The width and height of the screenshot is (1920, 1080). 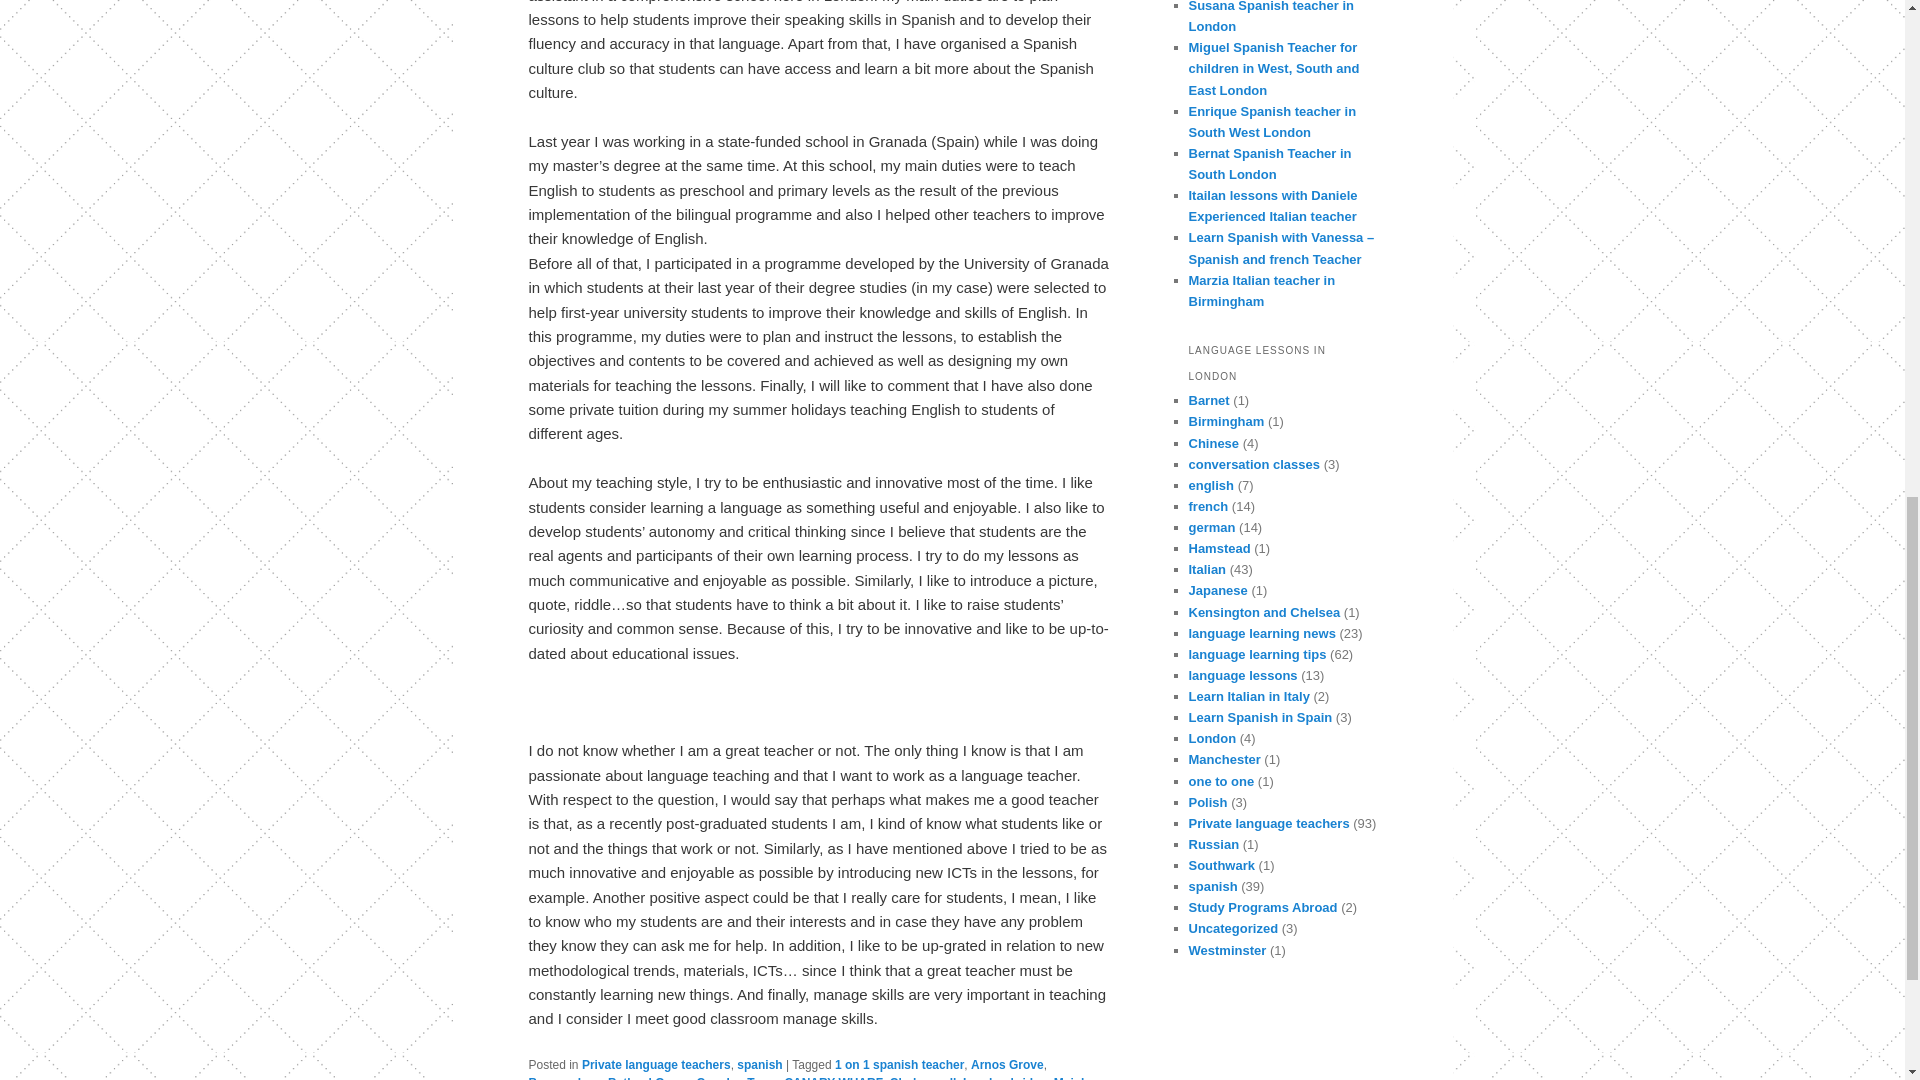 What do you see at coordinates (899, 1065) in the screenshot?
I see `1 on 1 spanish teacher` at bounding box center [899, 1065].